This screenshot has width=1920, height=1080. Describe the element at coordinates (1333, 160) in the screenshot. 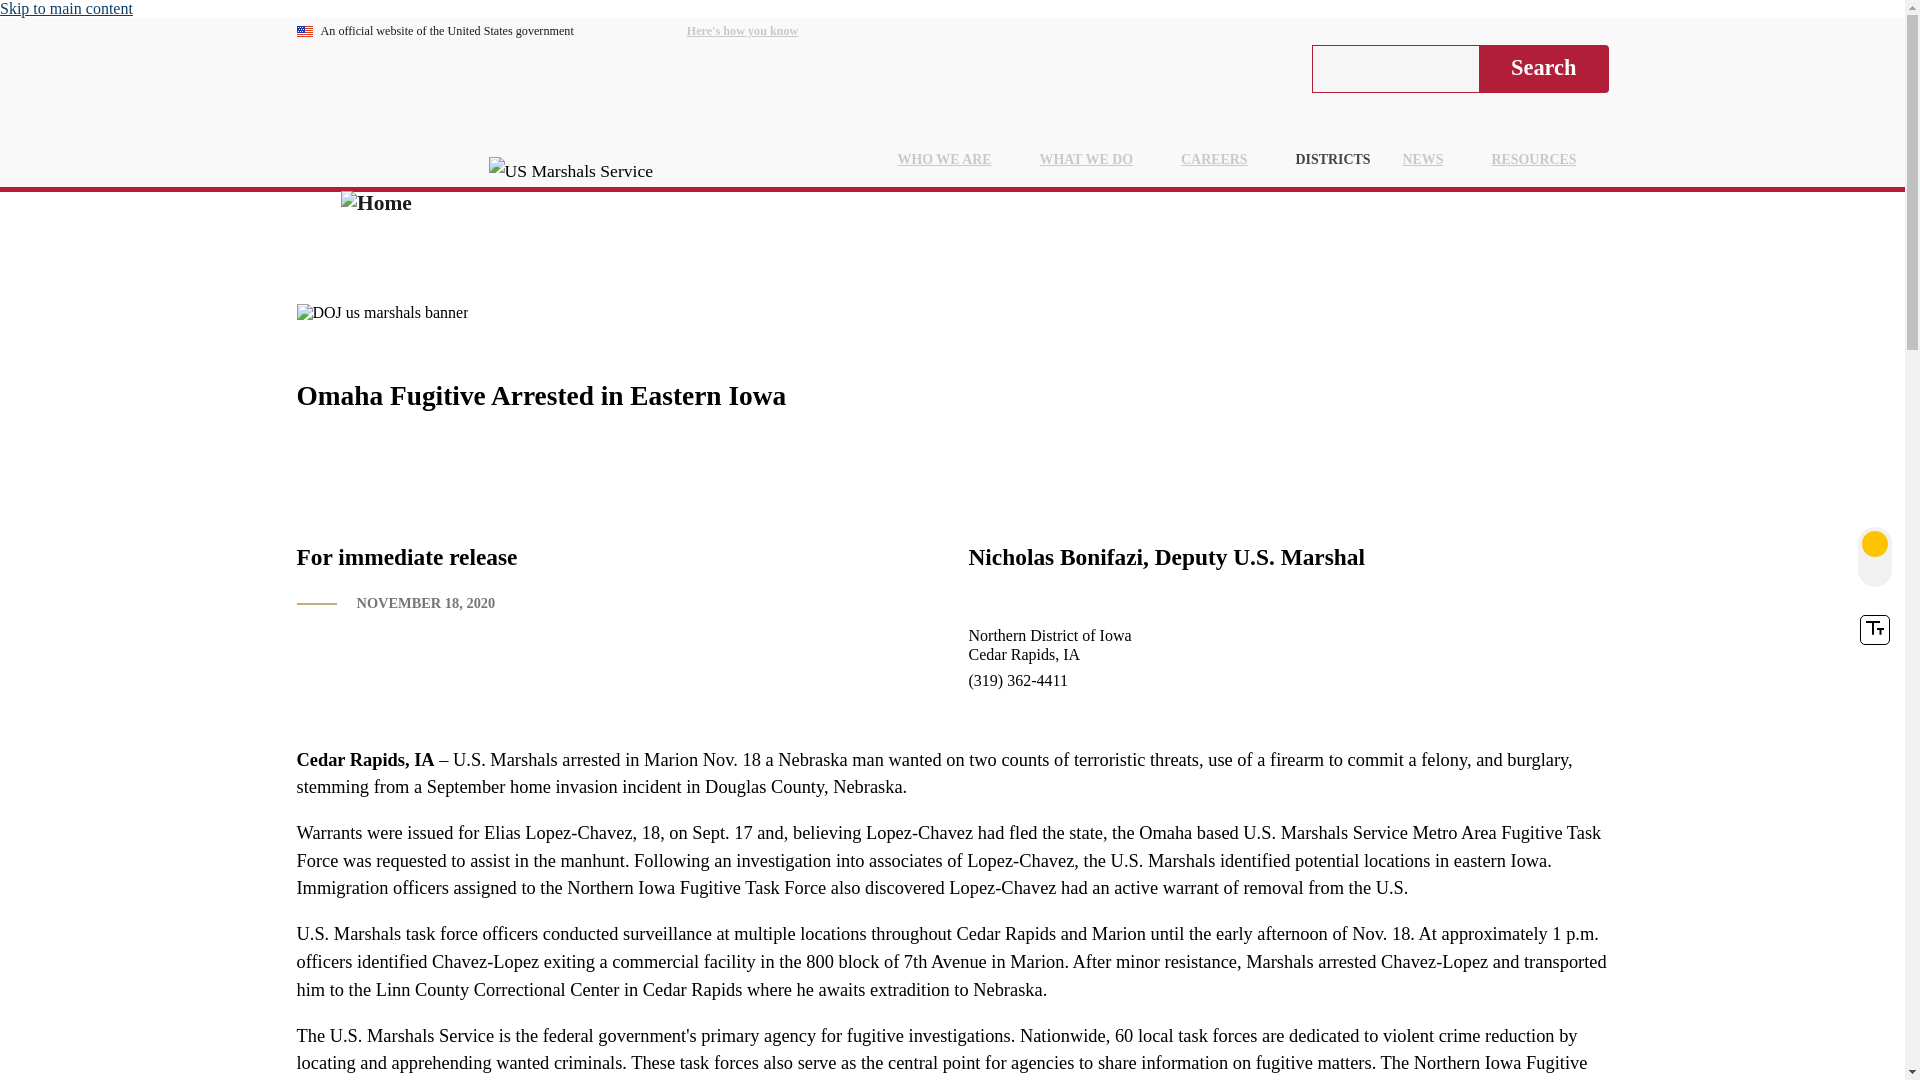

I see `DISTRICTS` at that location.